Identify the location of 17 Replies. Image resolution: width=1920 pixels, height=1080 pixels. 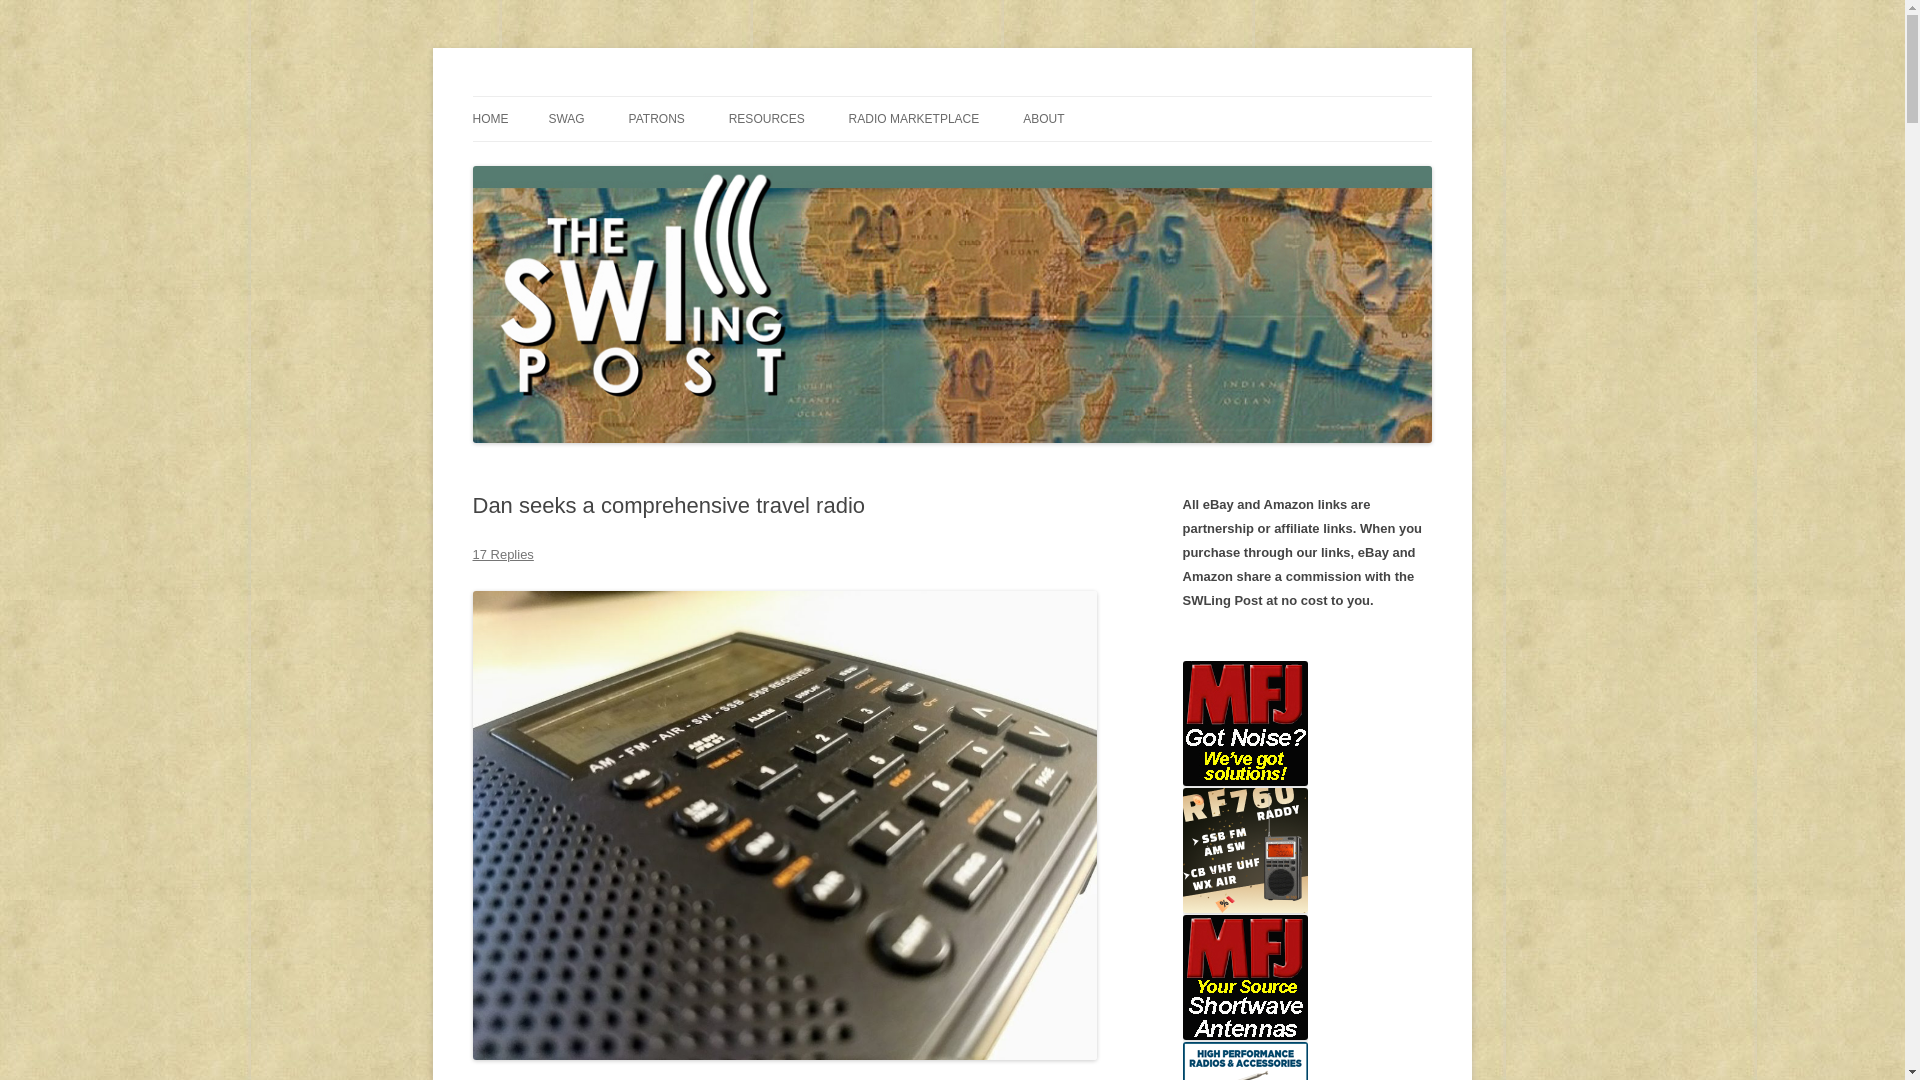
(502, 554).